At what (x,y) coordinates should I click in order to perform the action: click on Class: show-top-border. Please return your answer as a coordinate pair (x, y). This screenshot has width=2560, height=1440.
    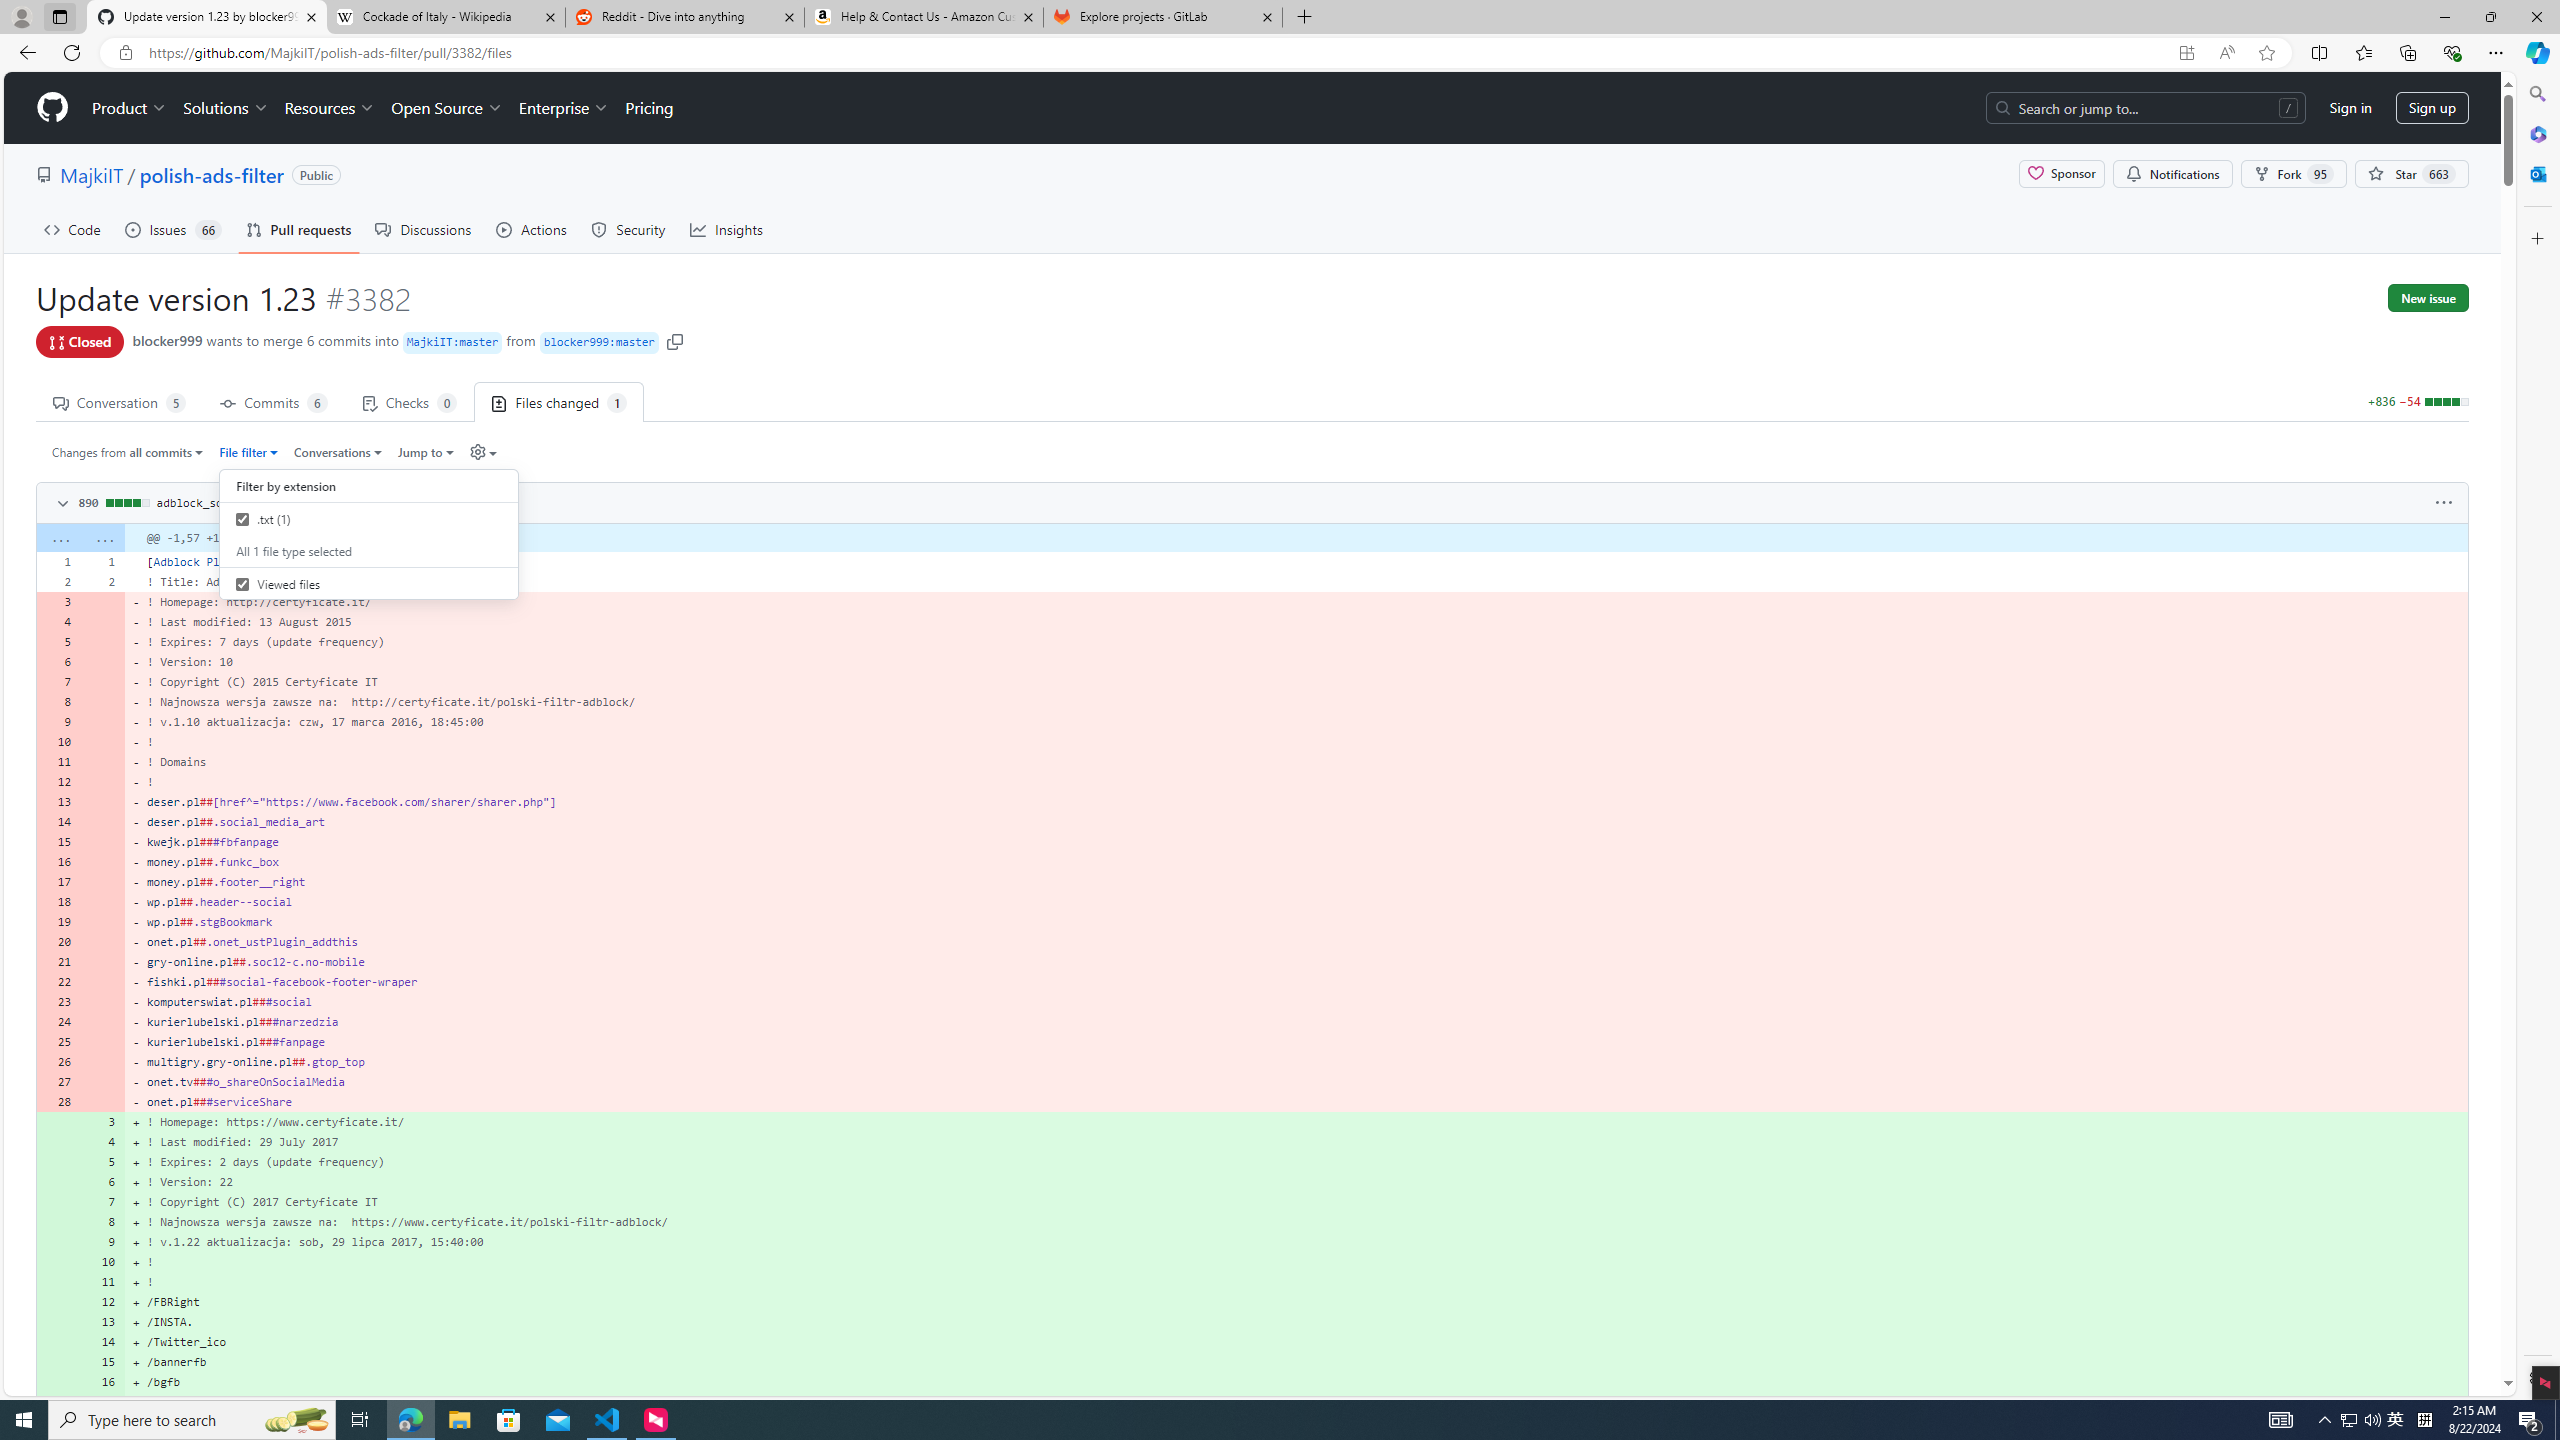
    Looking at the image, I should click on (1251, 1402).